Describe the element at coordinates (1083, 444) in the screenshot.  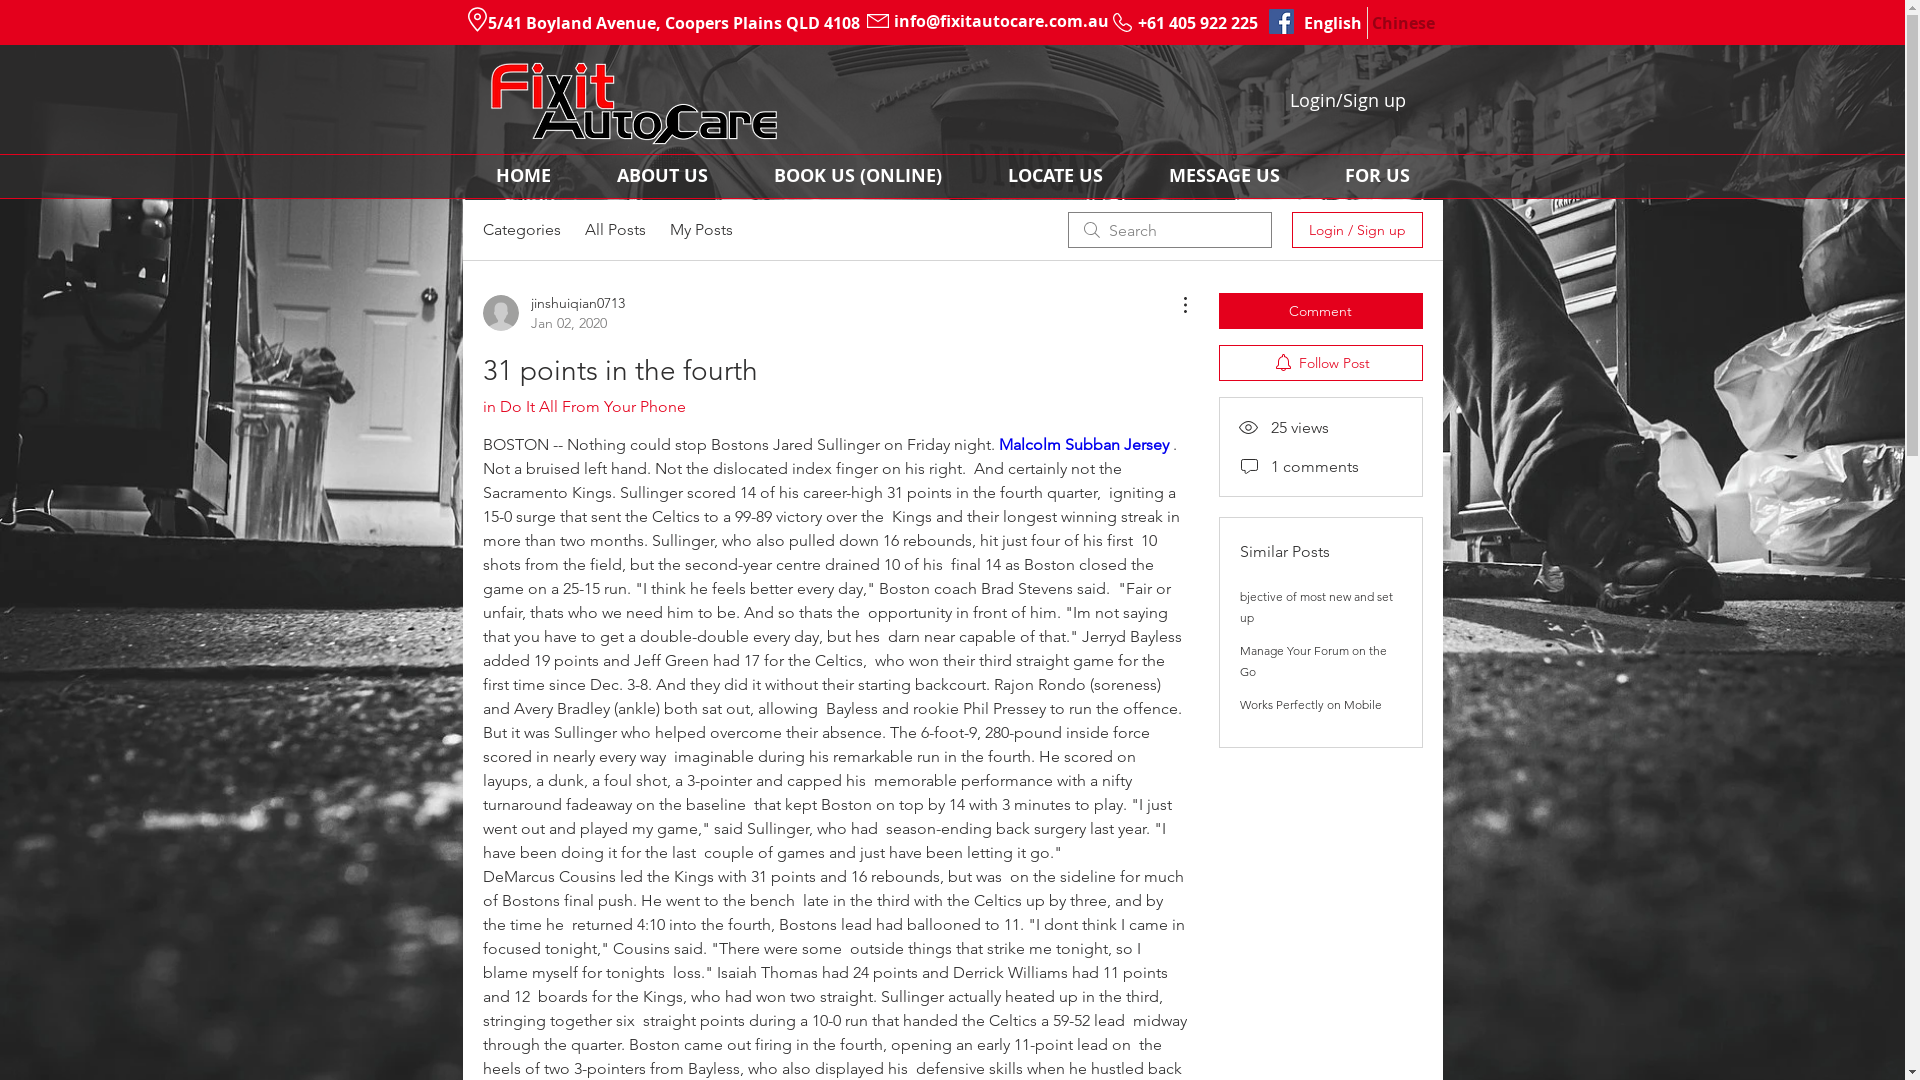
I see `Malcolm Subban Jersey` at that location.